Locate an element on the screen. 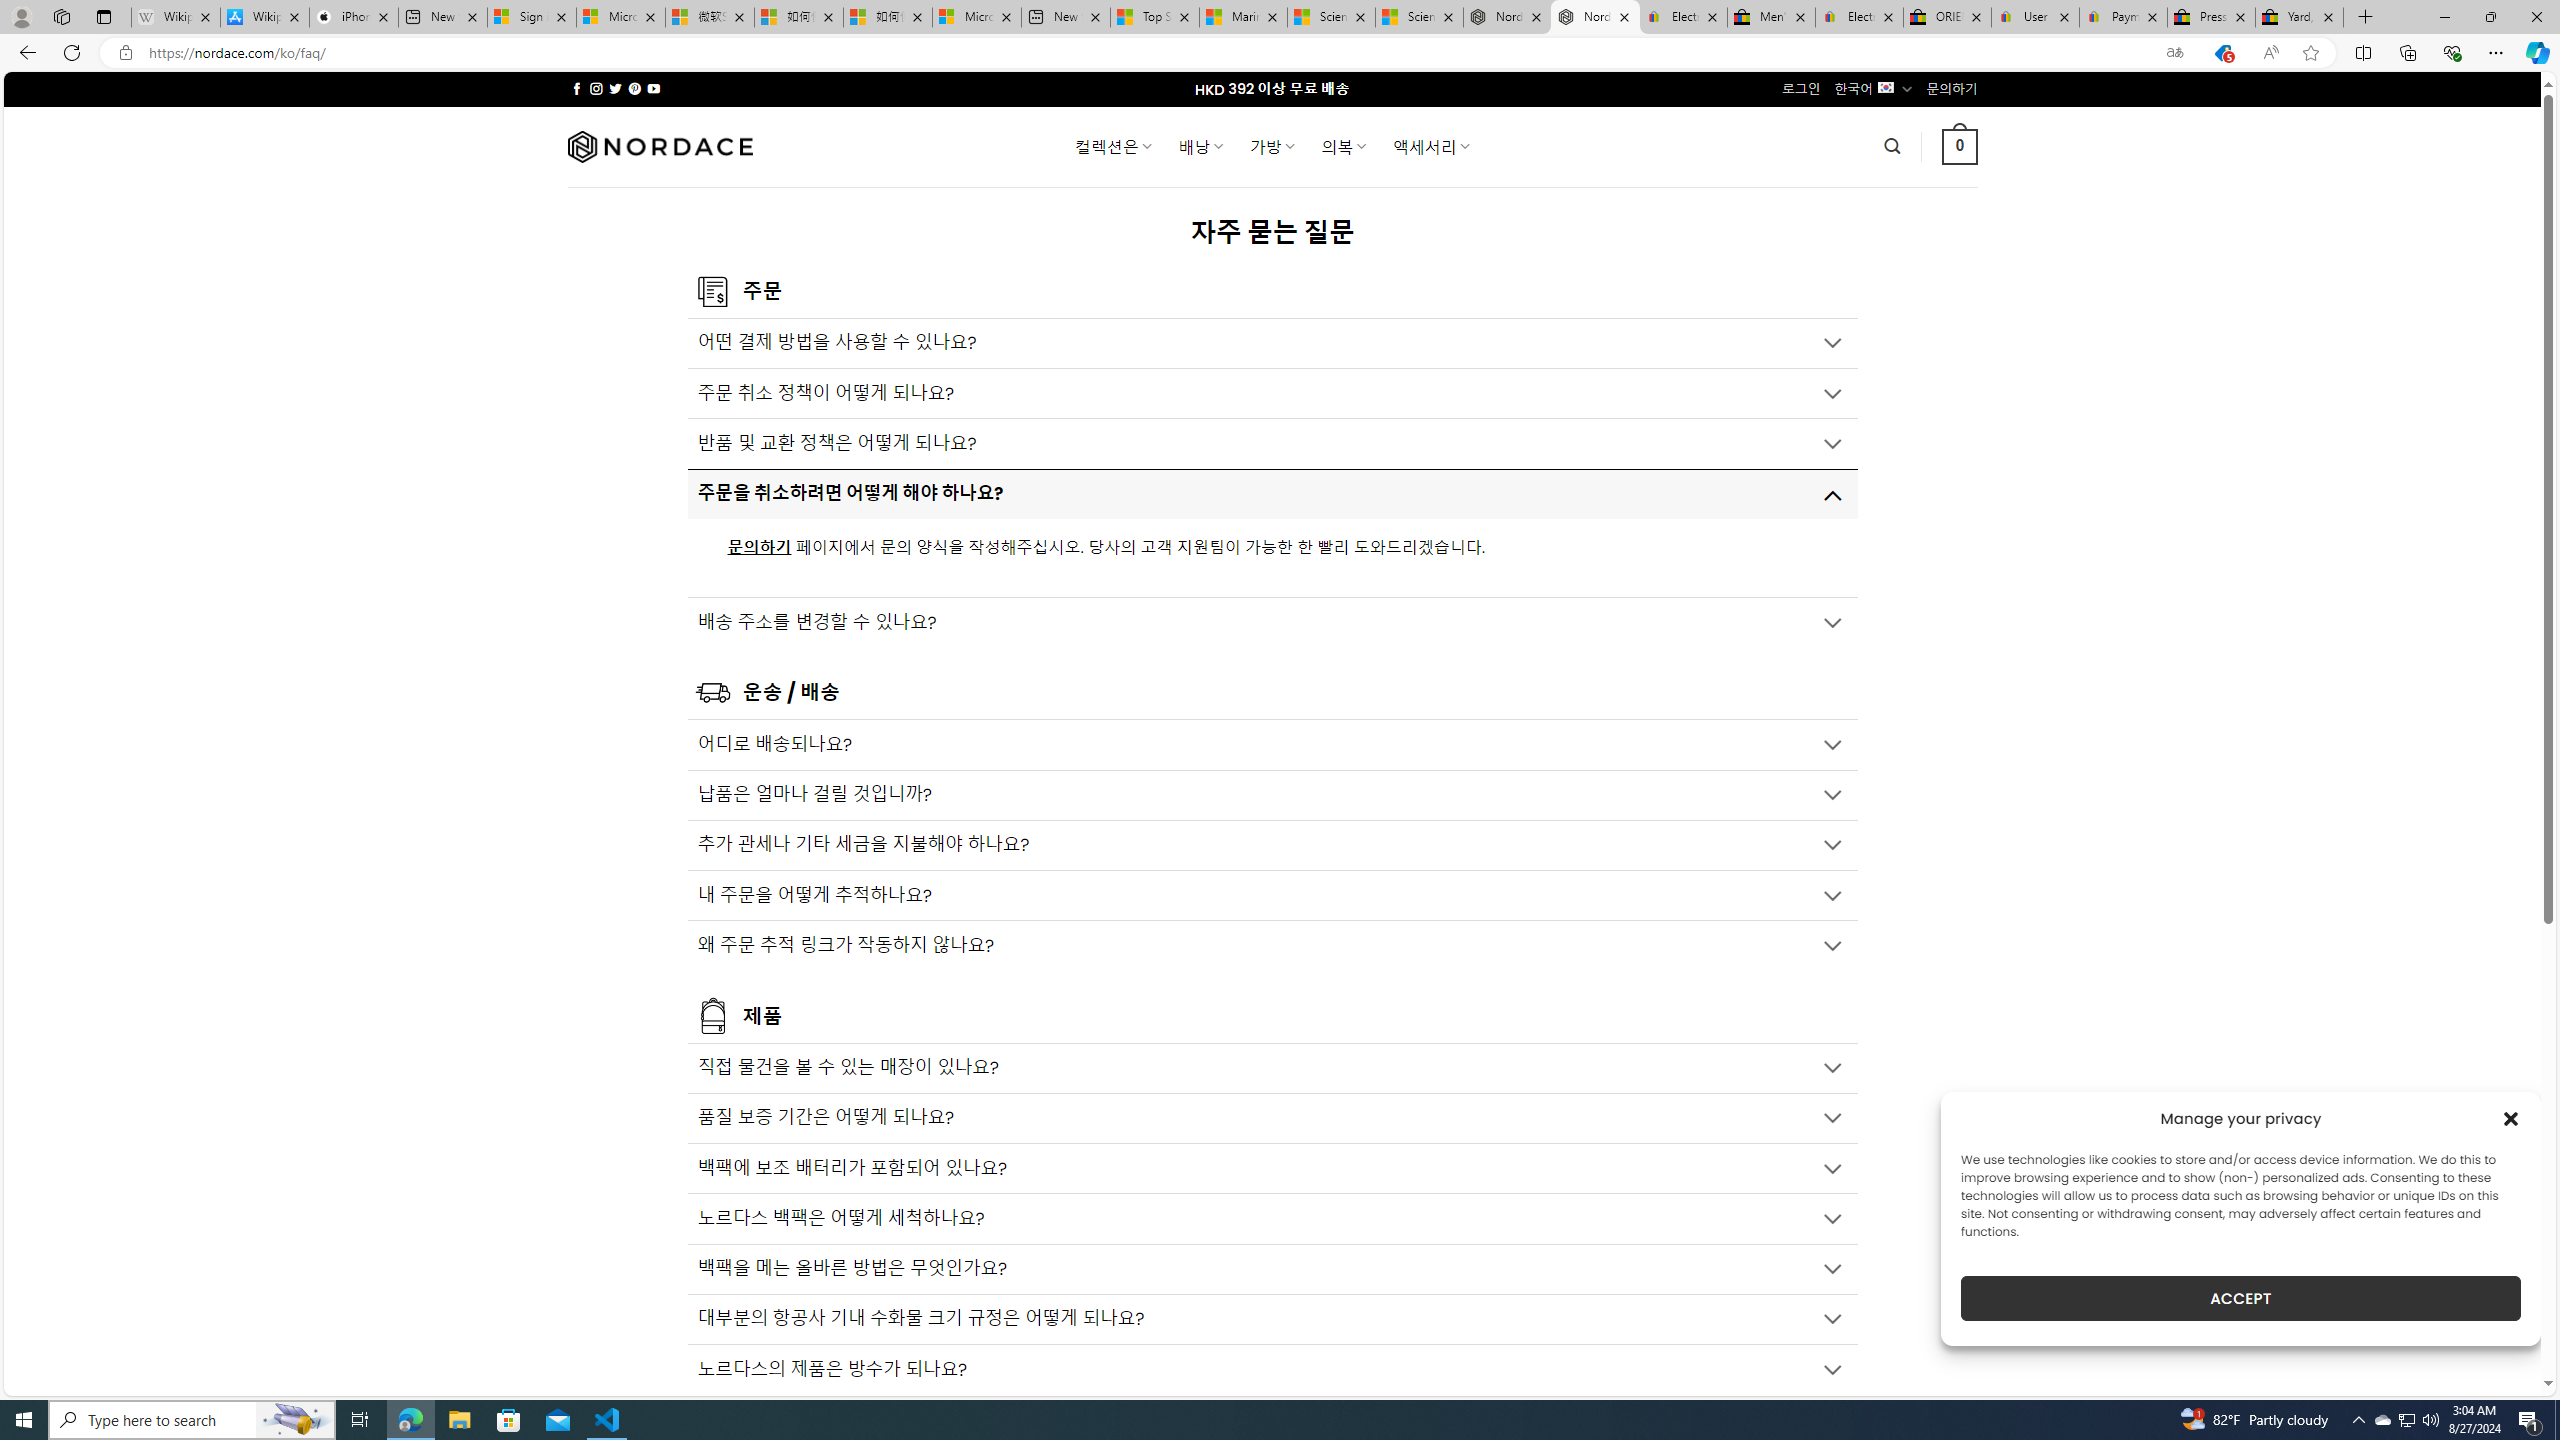 The width and height of the screenshot is (2560, 1440). This site has coupons! Shopping in Microsoft Edge, 5 is located at coordinates (2222, 53).